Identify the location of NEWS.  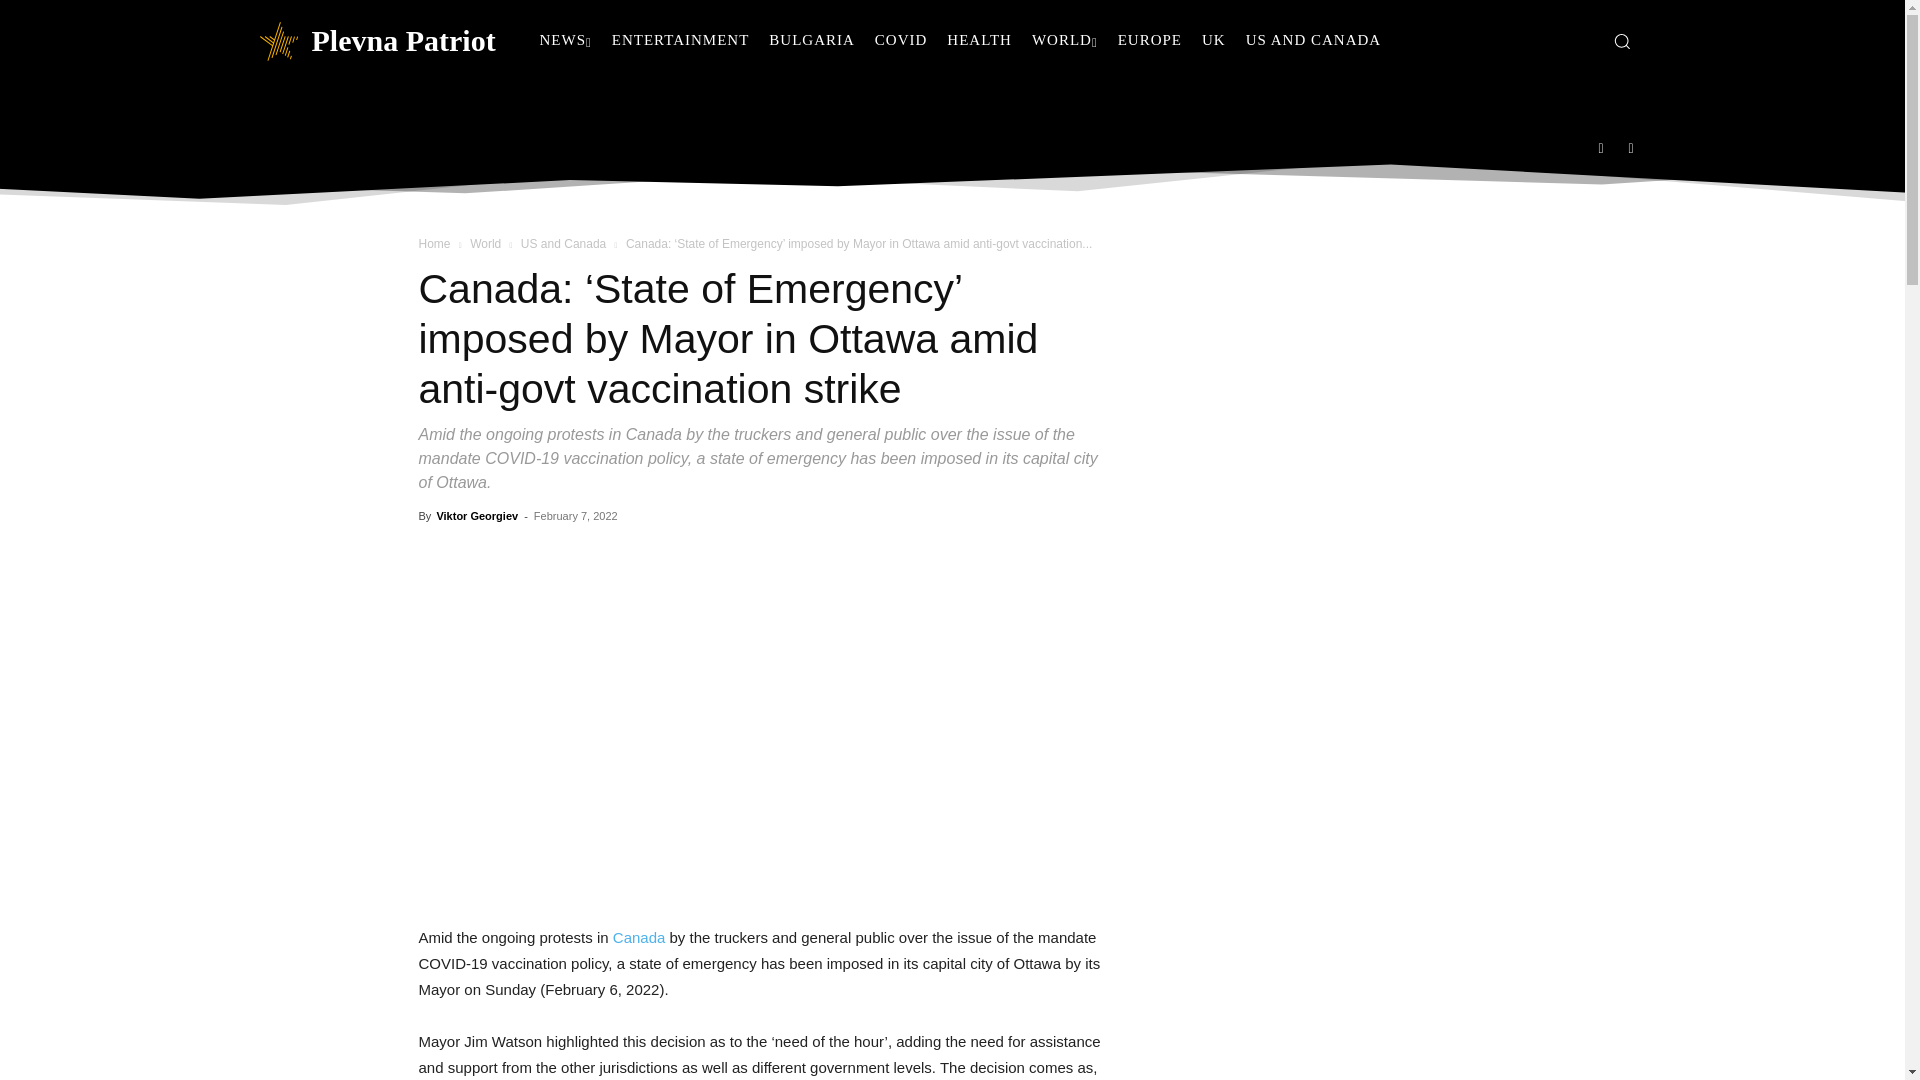
(566, 40).